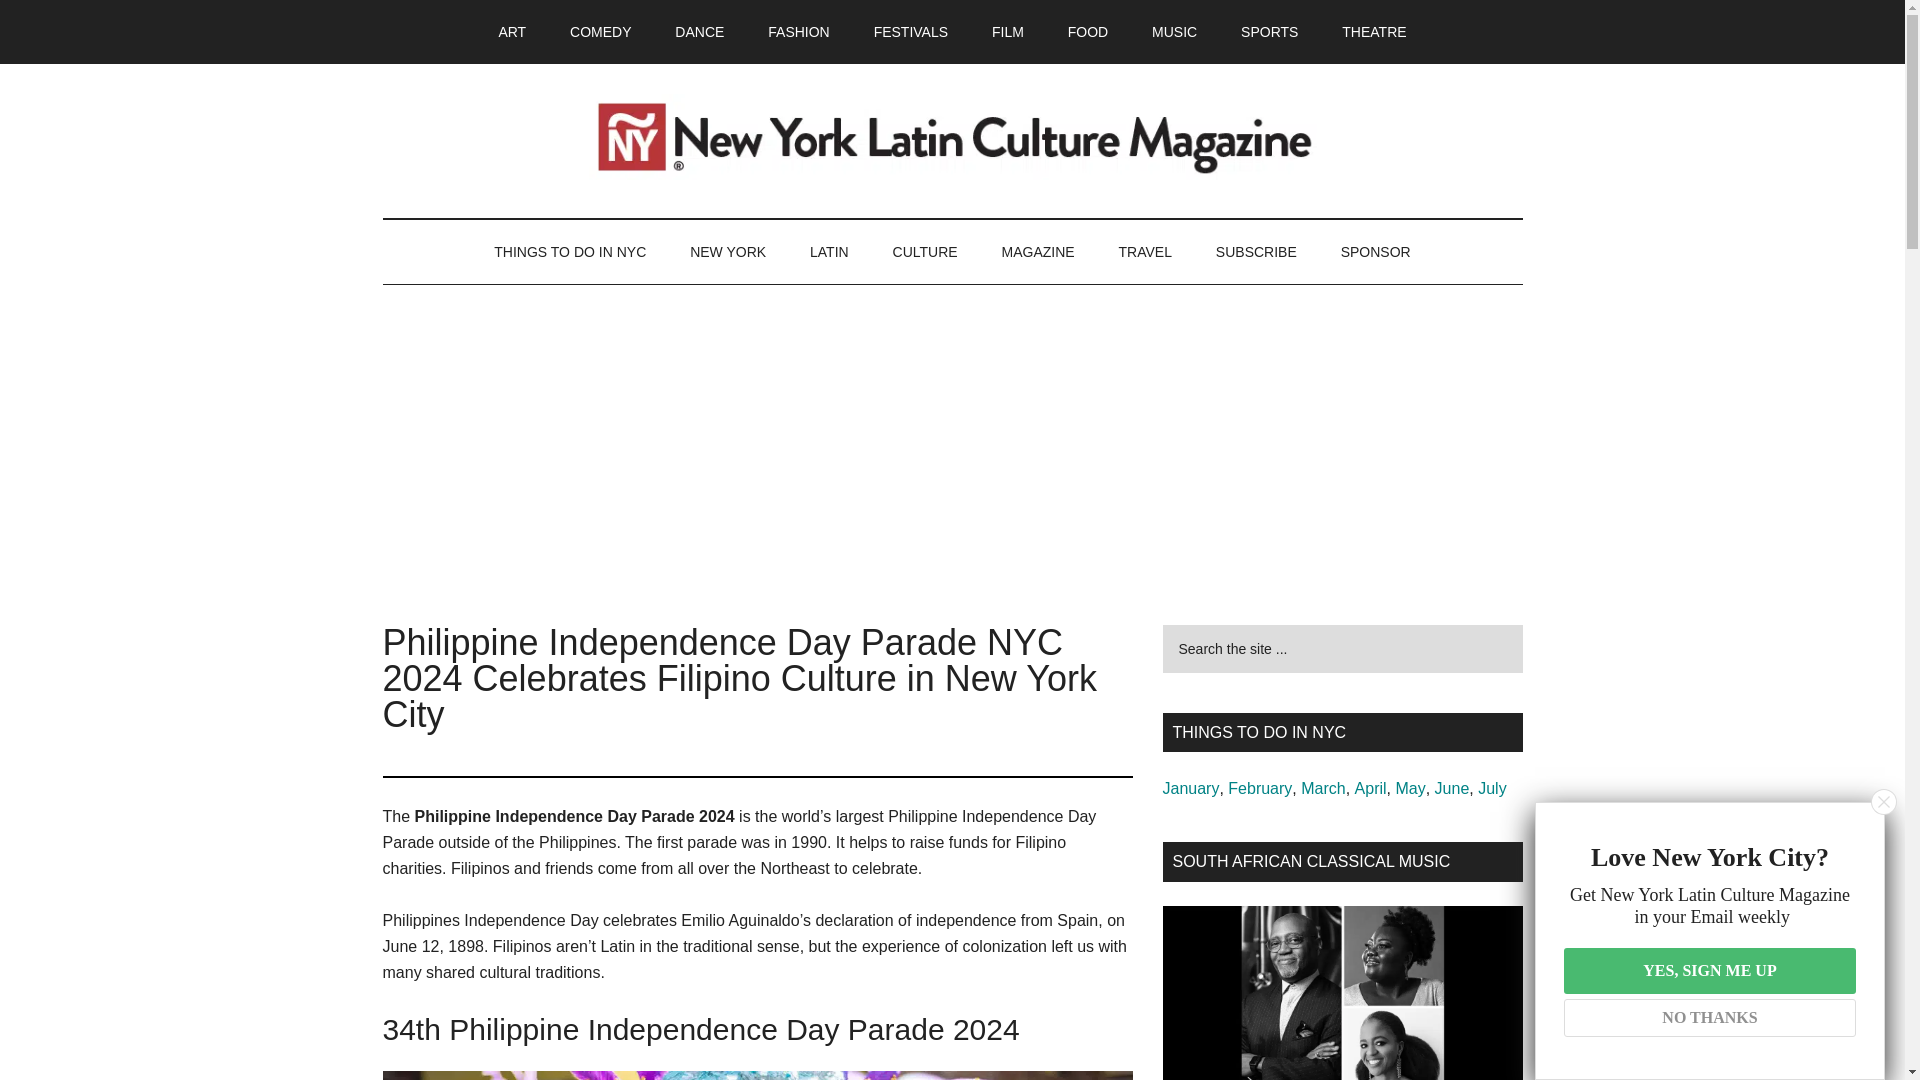 The height and width of the screenshot is (1080, 1920). I want to click on SPONSOR, so click(1375, 252).